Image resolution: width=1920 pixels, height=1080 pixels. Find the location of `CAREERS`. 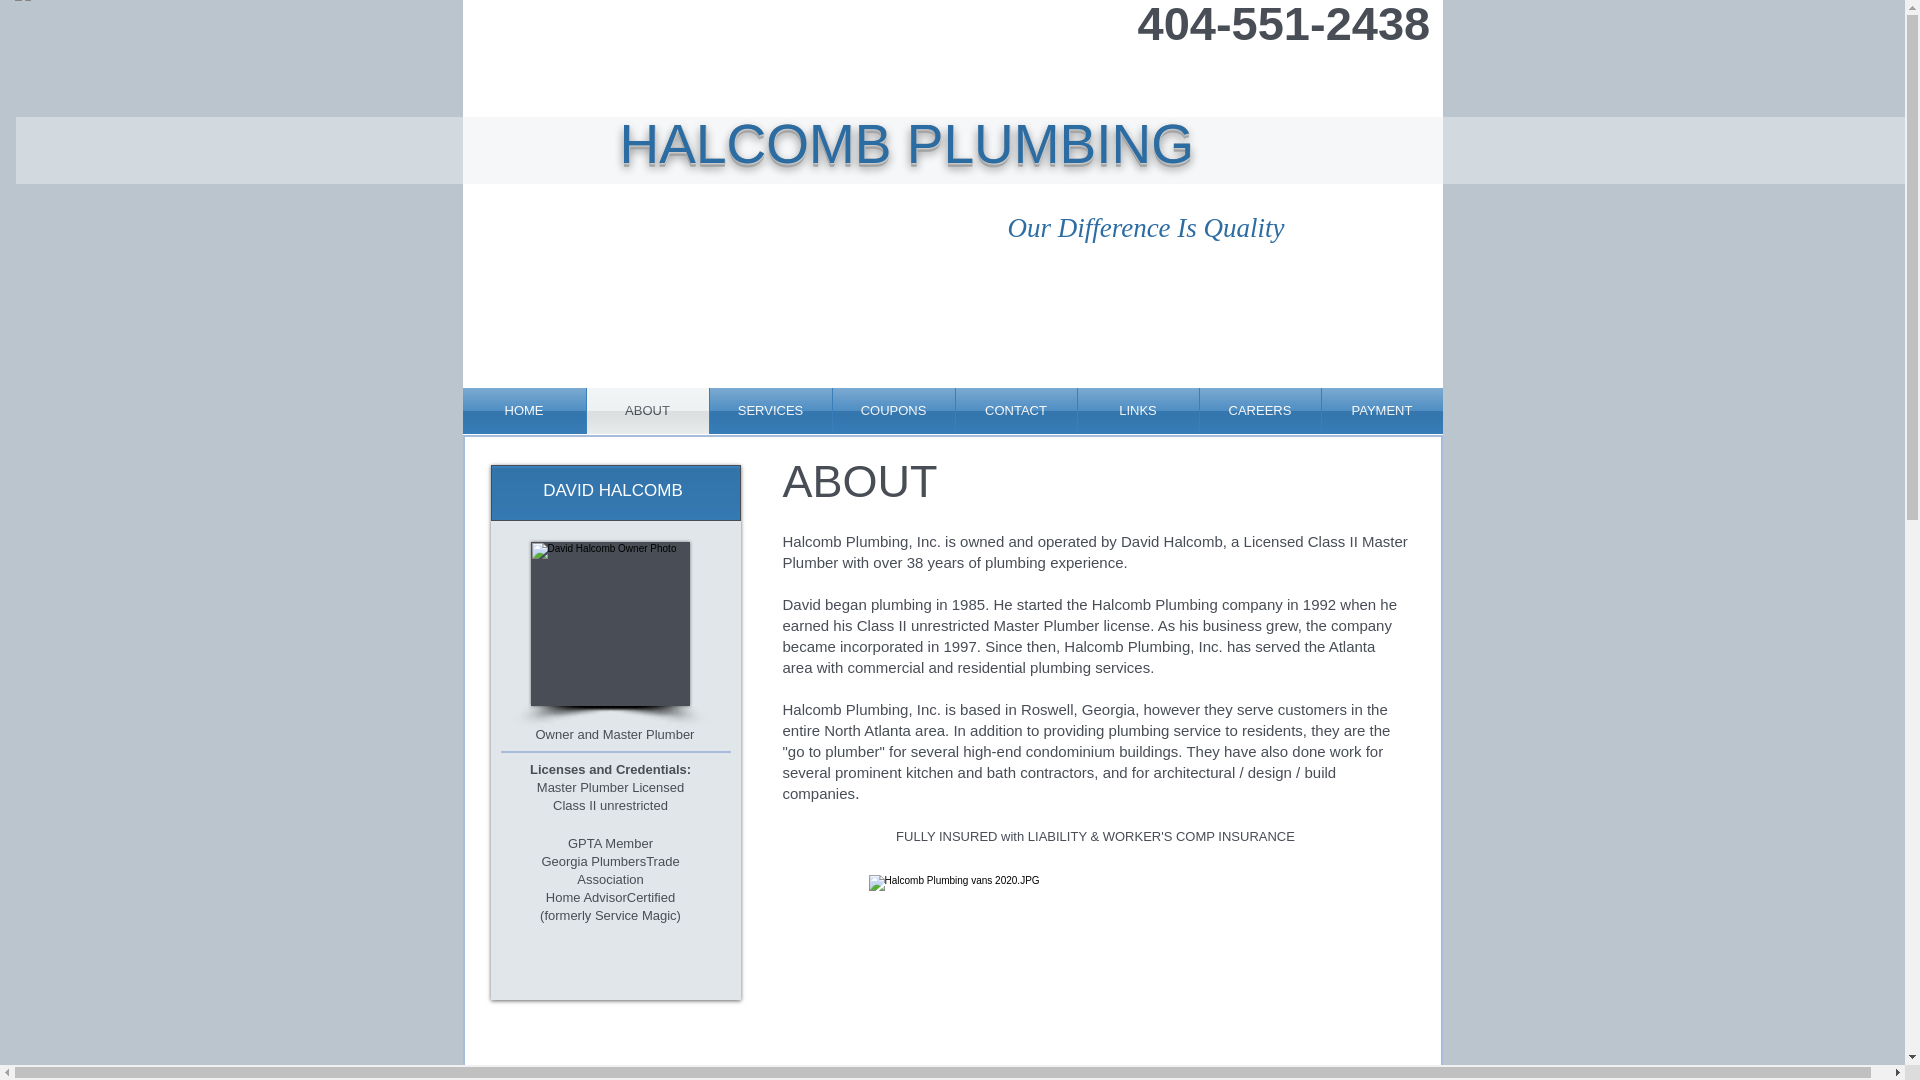

CAREERS is located at coordinates (1260, 410).